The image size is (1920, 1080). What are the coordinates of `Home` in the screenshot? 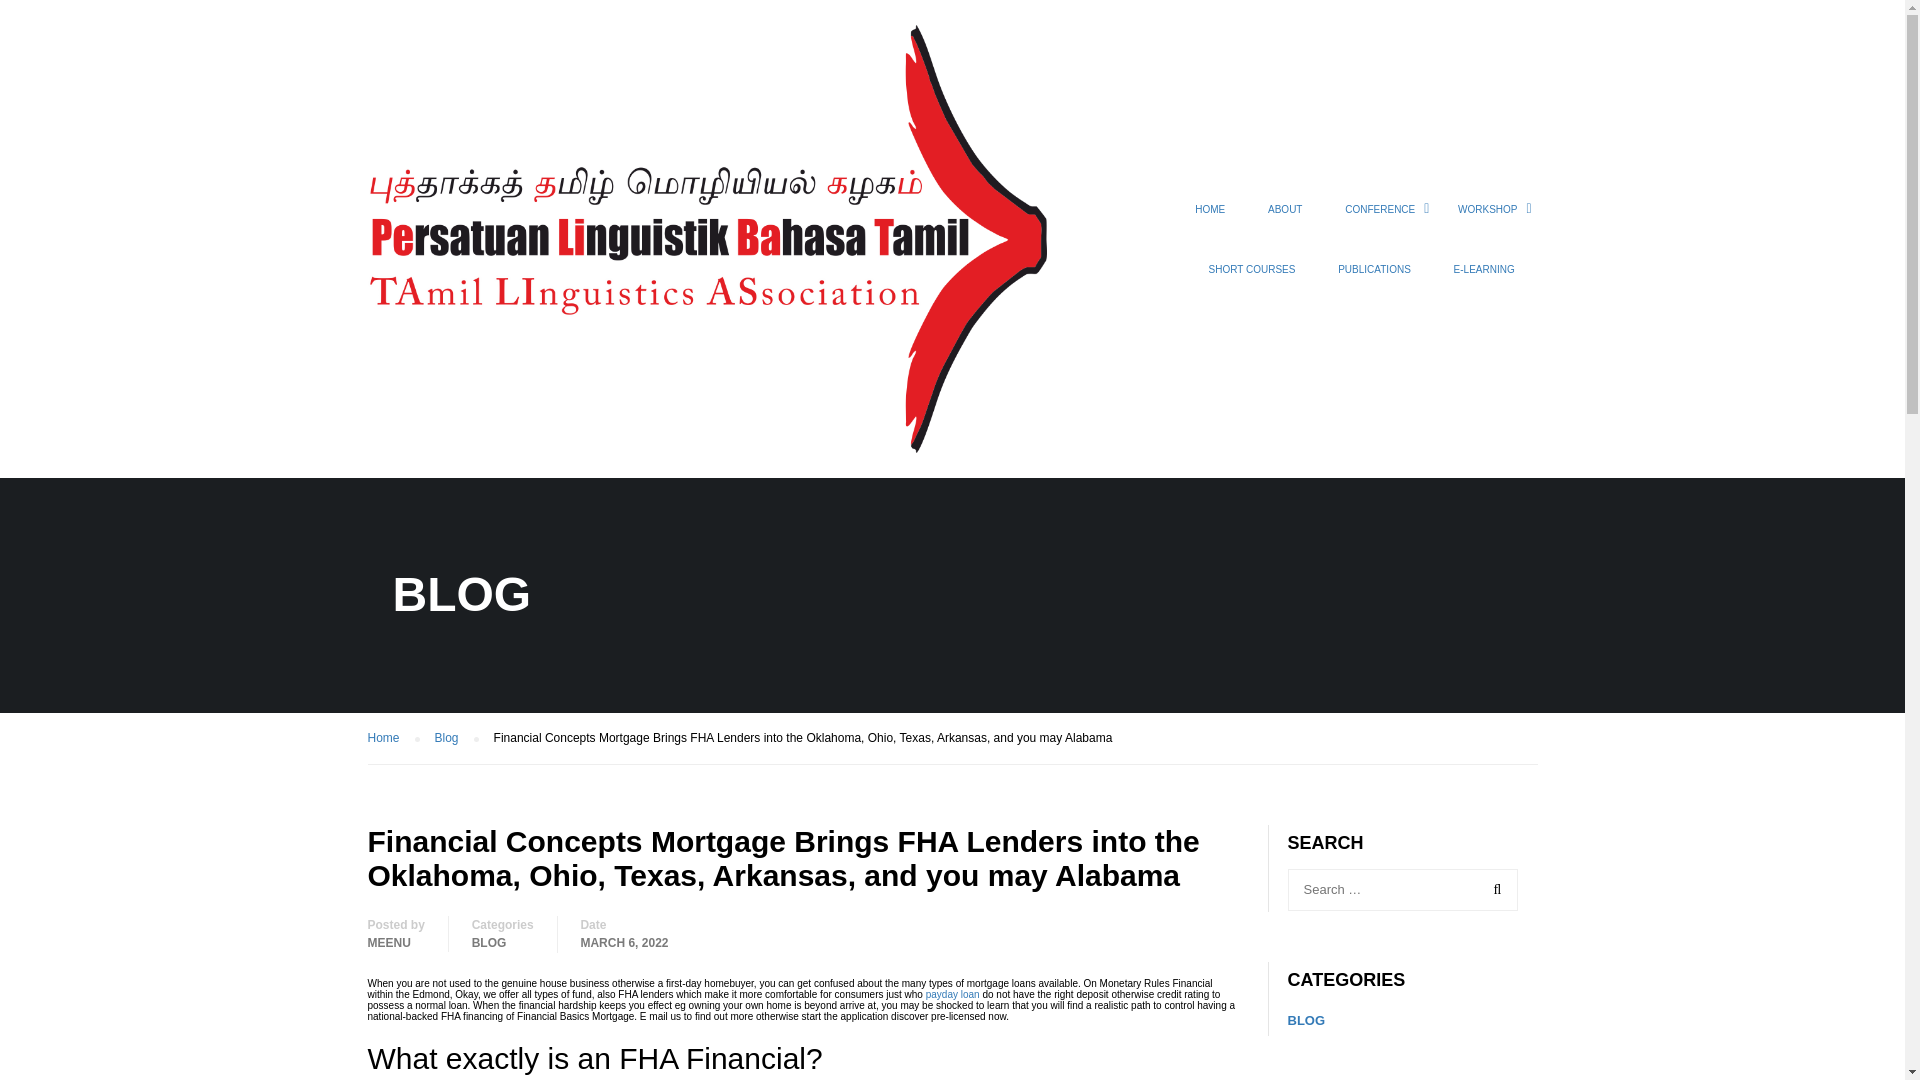 It's located at (394, 738).